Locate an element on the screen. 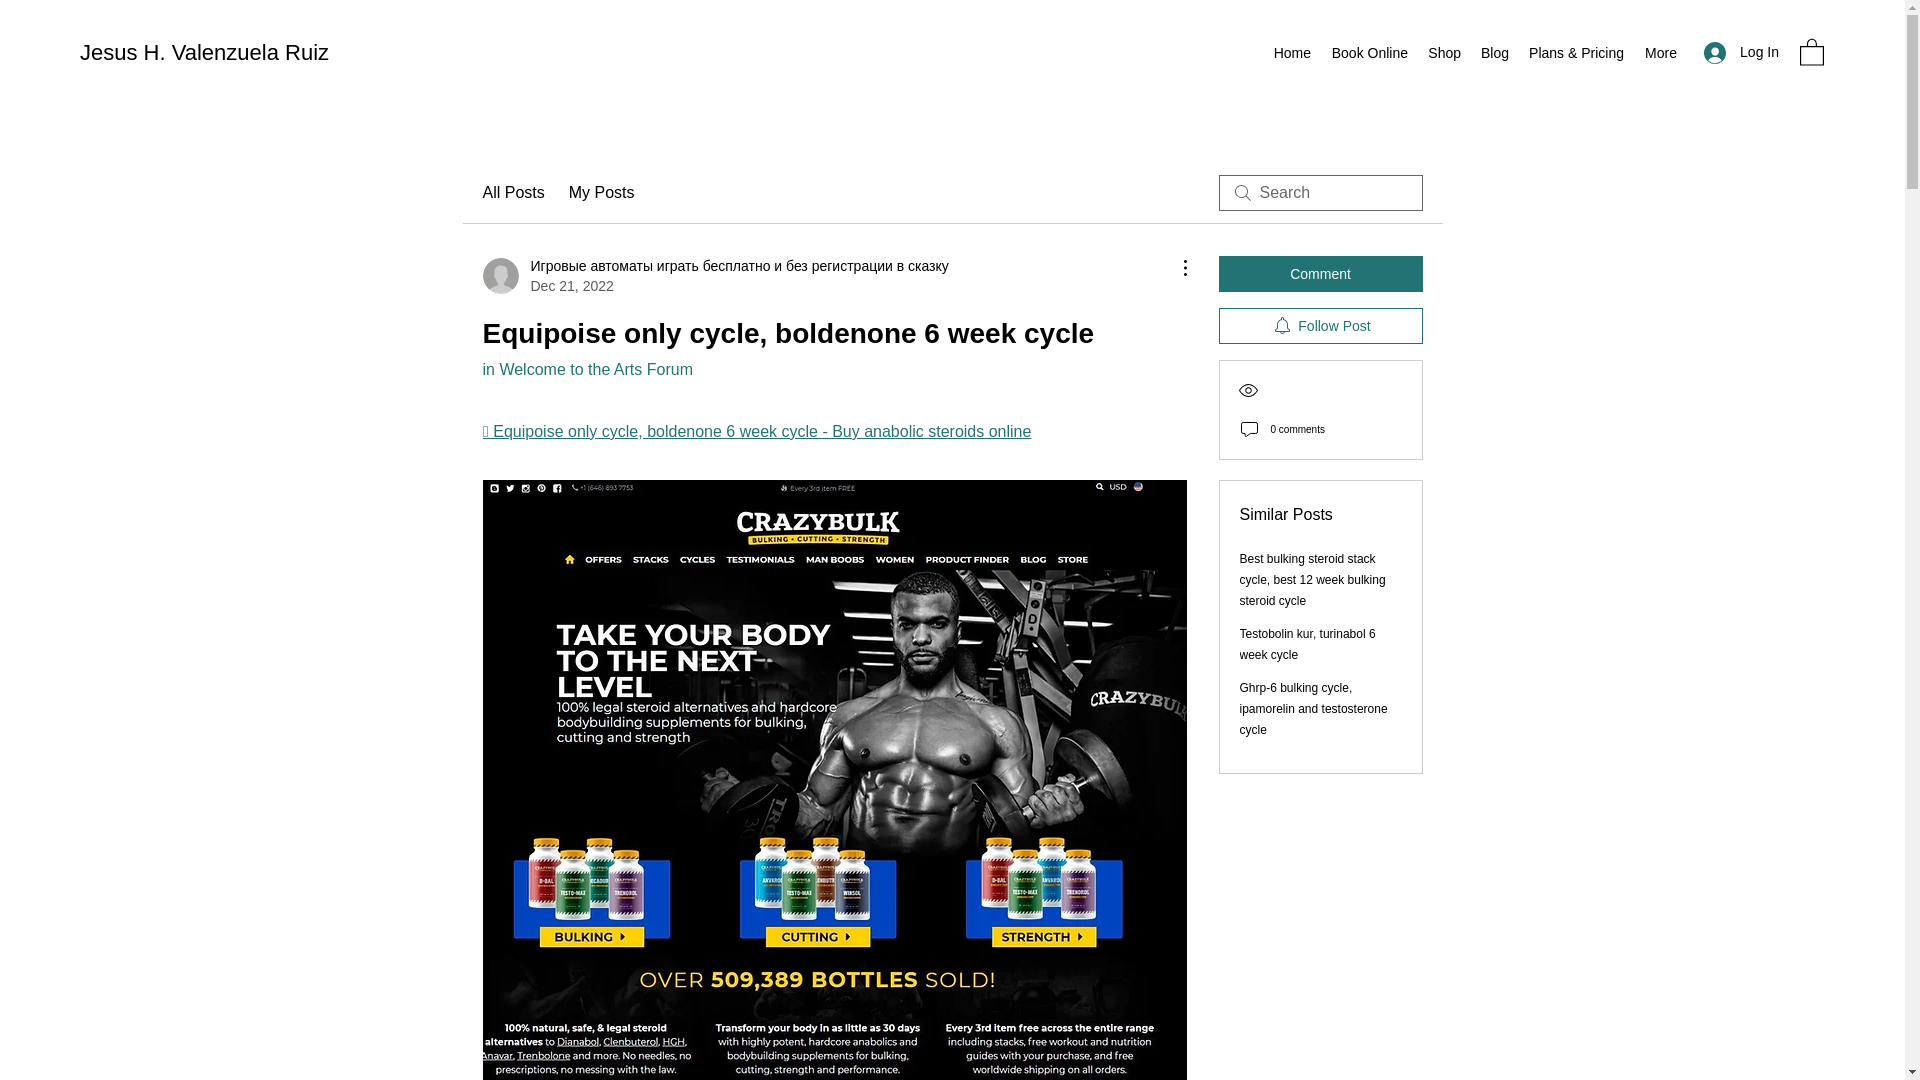 This screenshot has width=1920, height=1080. Blog is located at coordinates (1494, 52).